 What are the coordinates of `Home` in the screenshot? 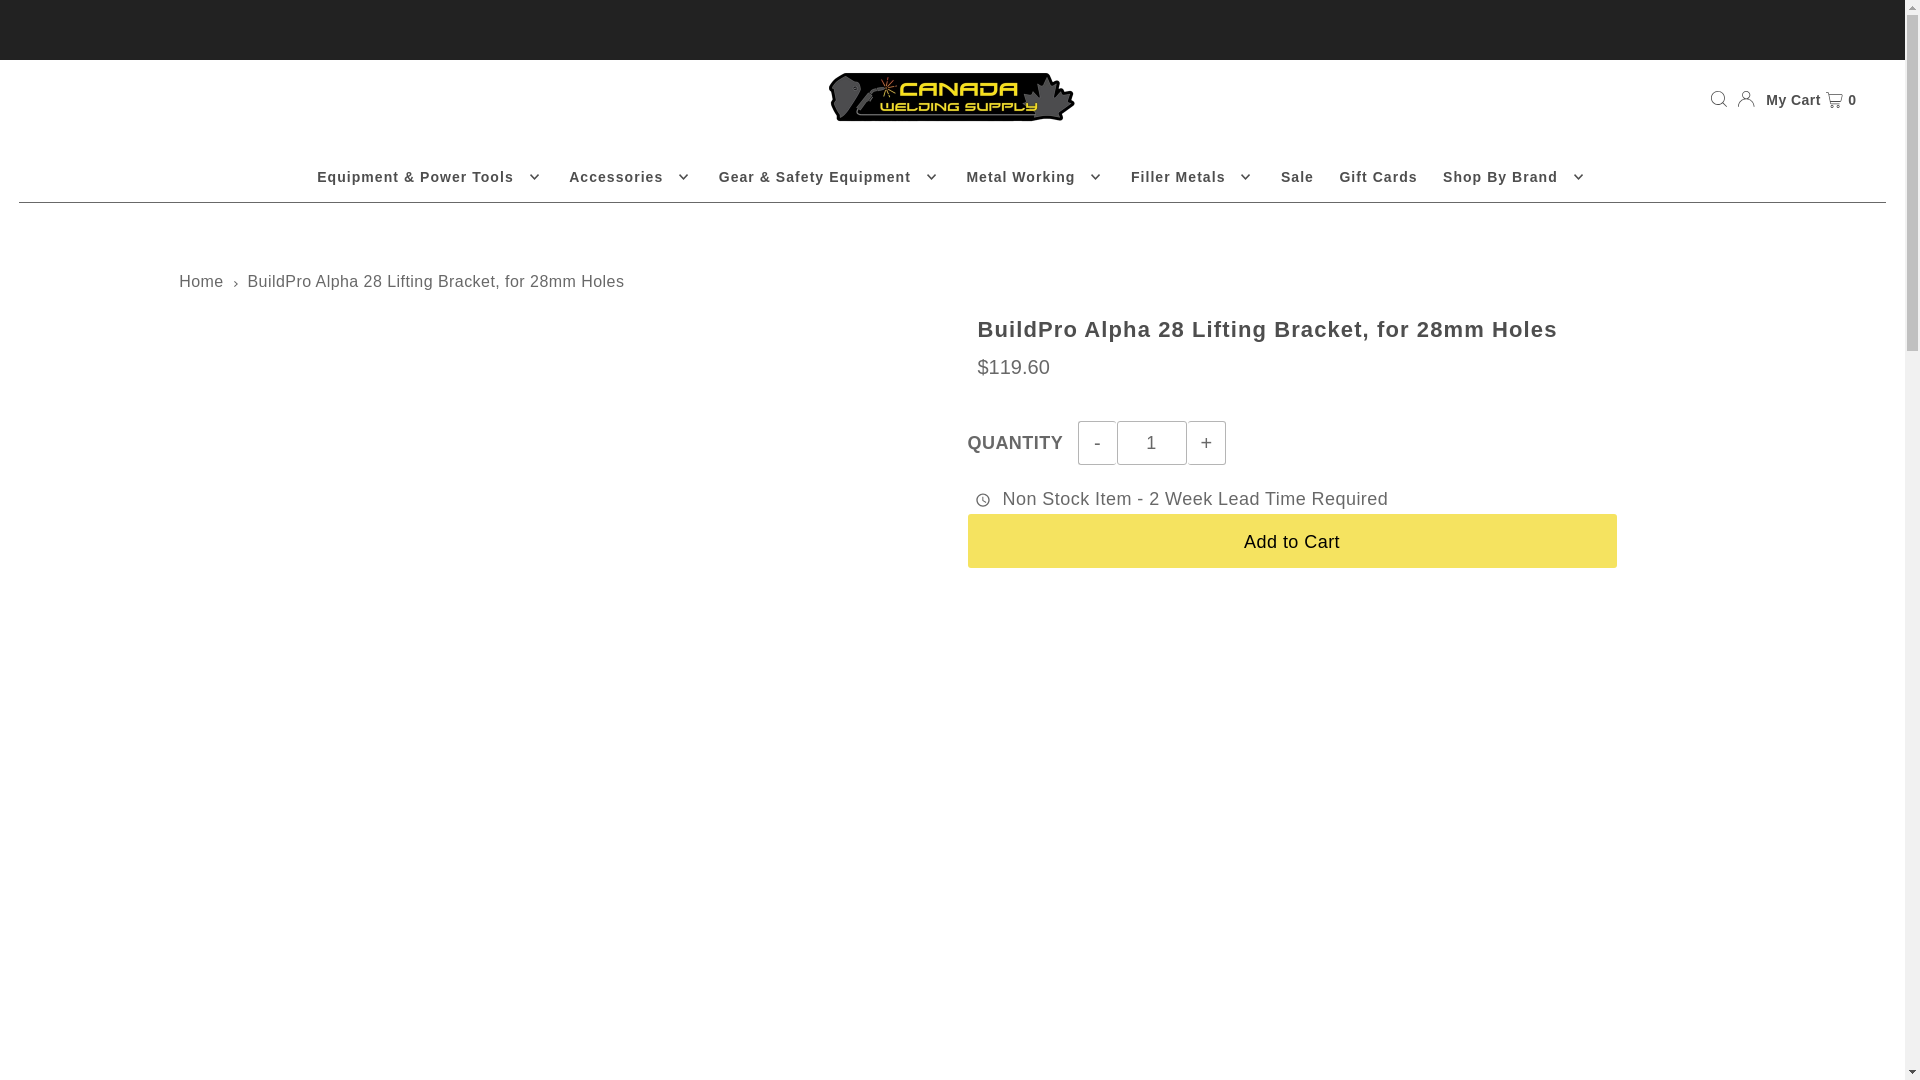 It's located at (200, 282).